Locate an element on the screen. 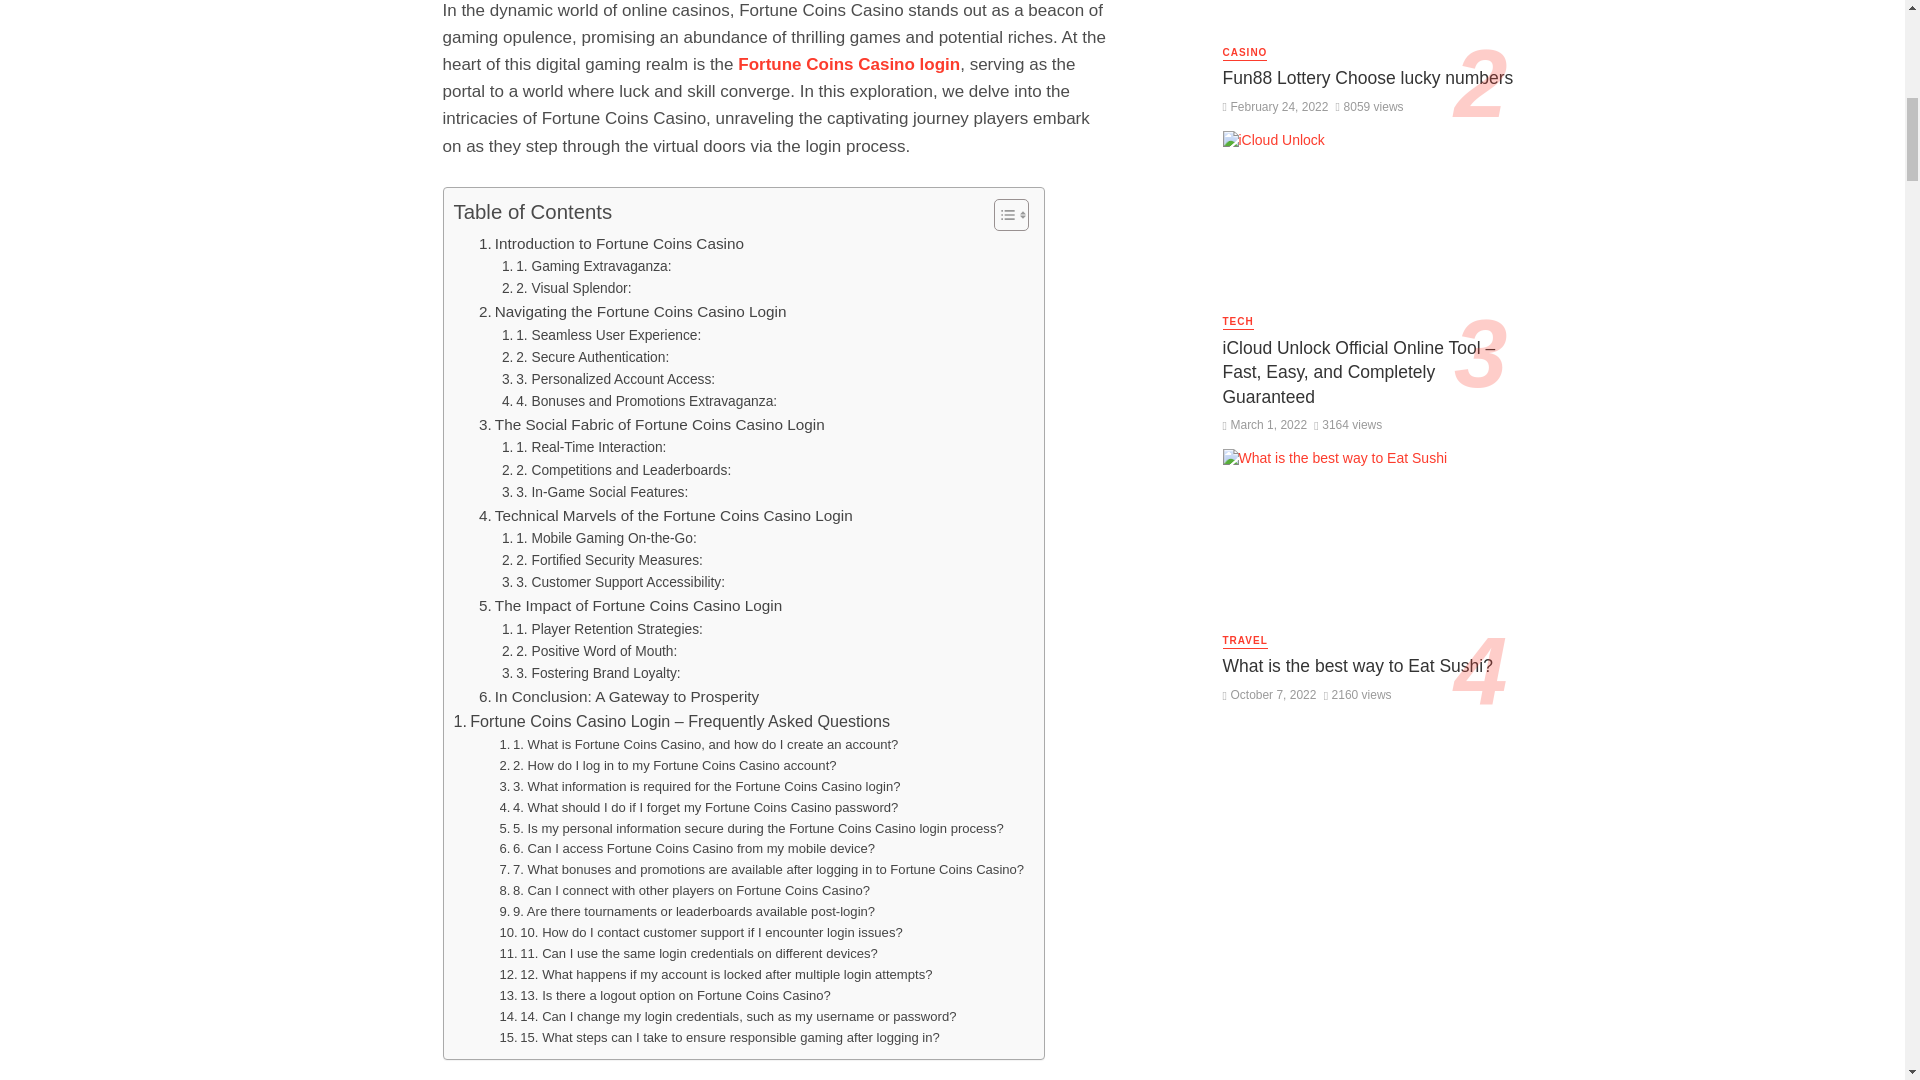 The image size is (1920, 1080). Fortune Coins Casino login is located at coordinates (848, 64).